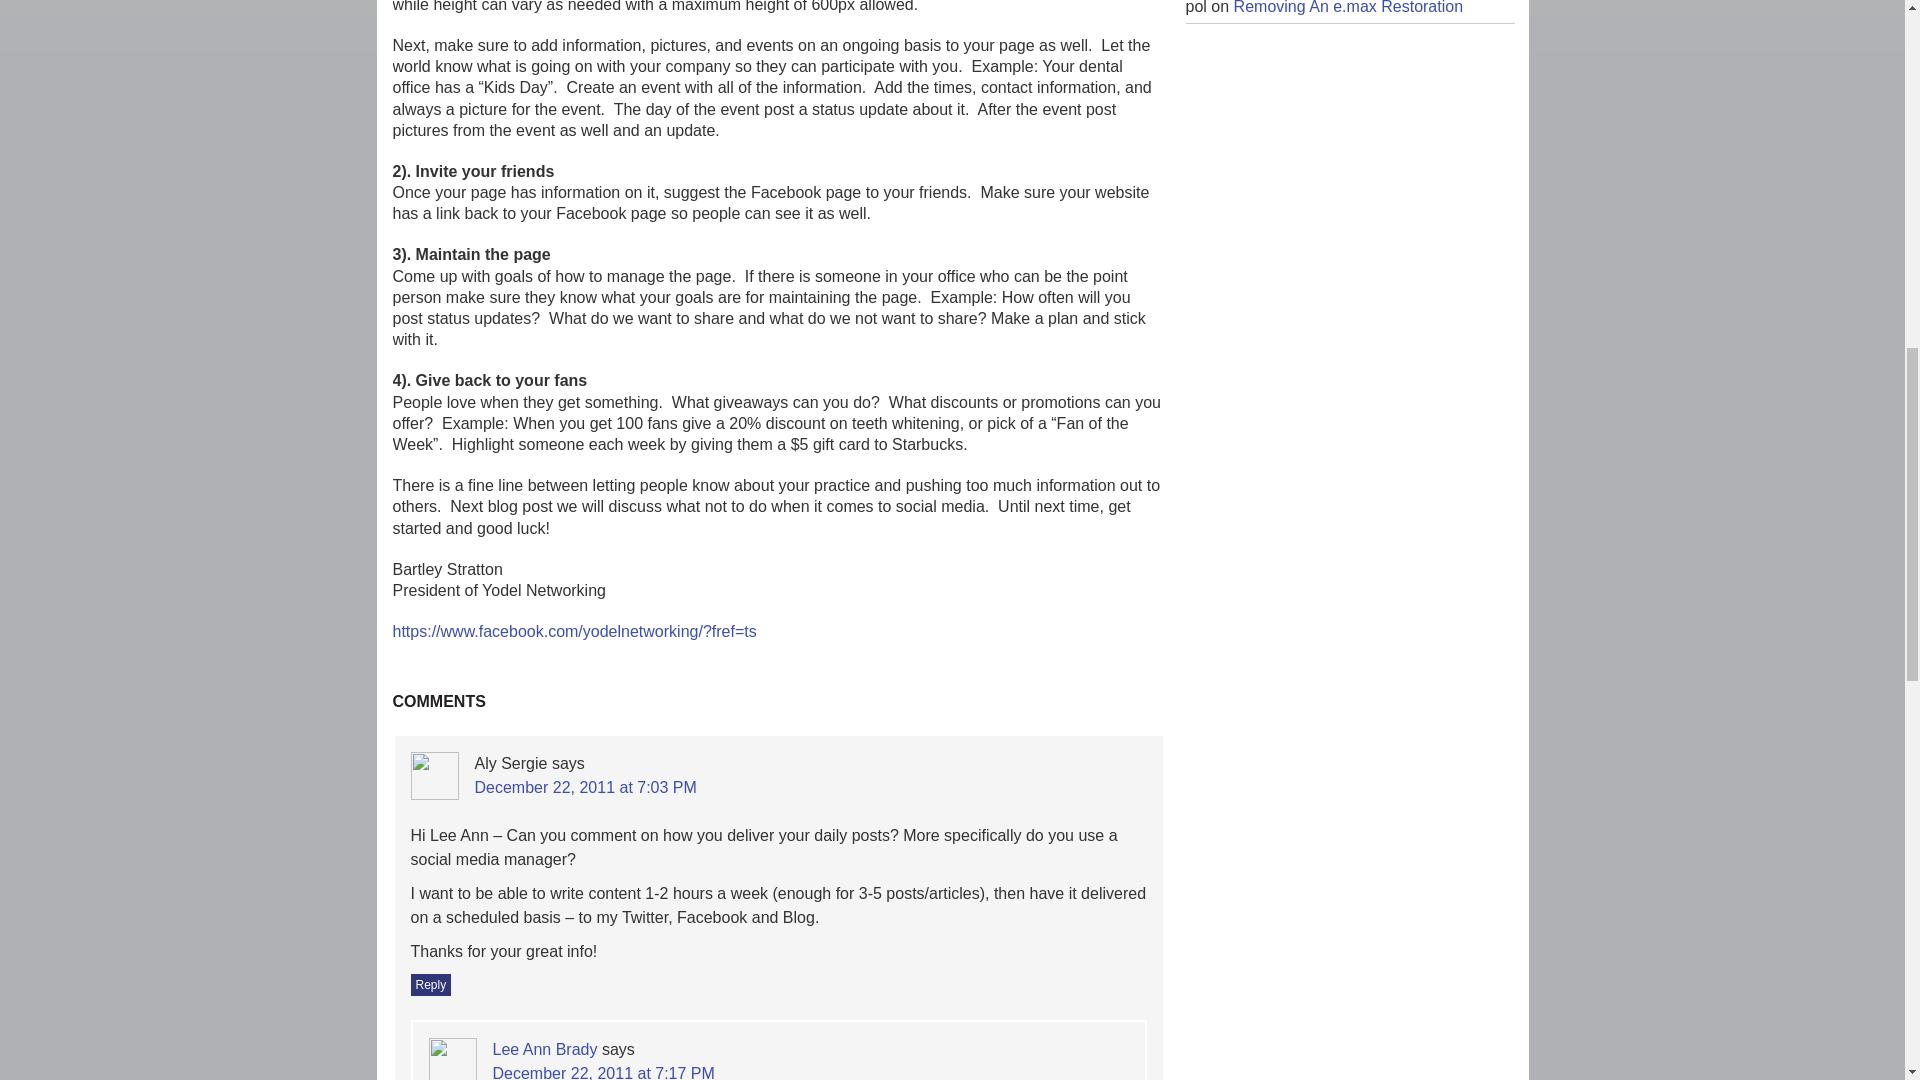  I want to click on December 22, 2011 at 7:17 PM, so click(602, 1072).